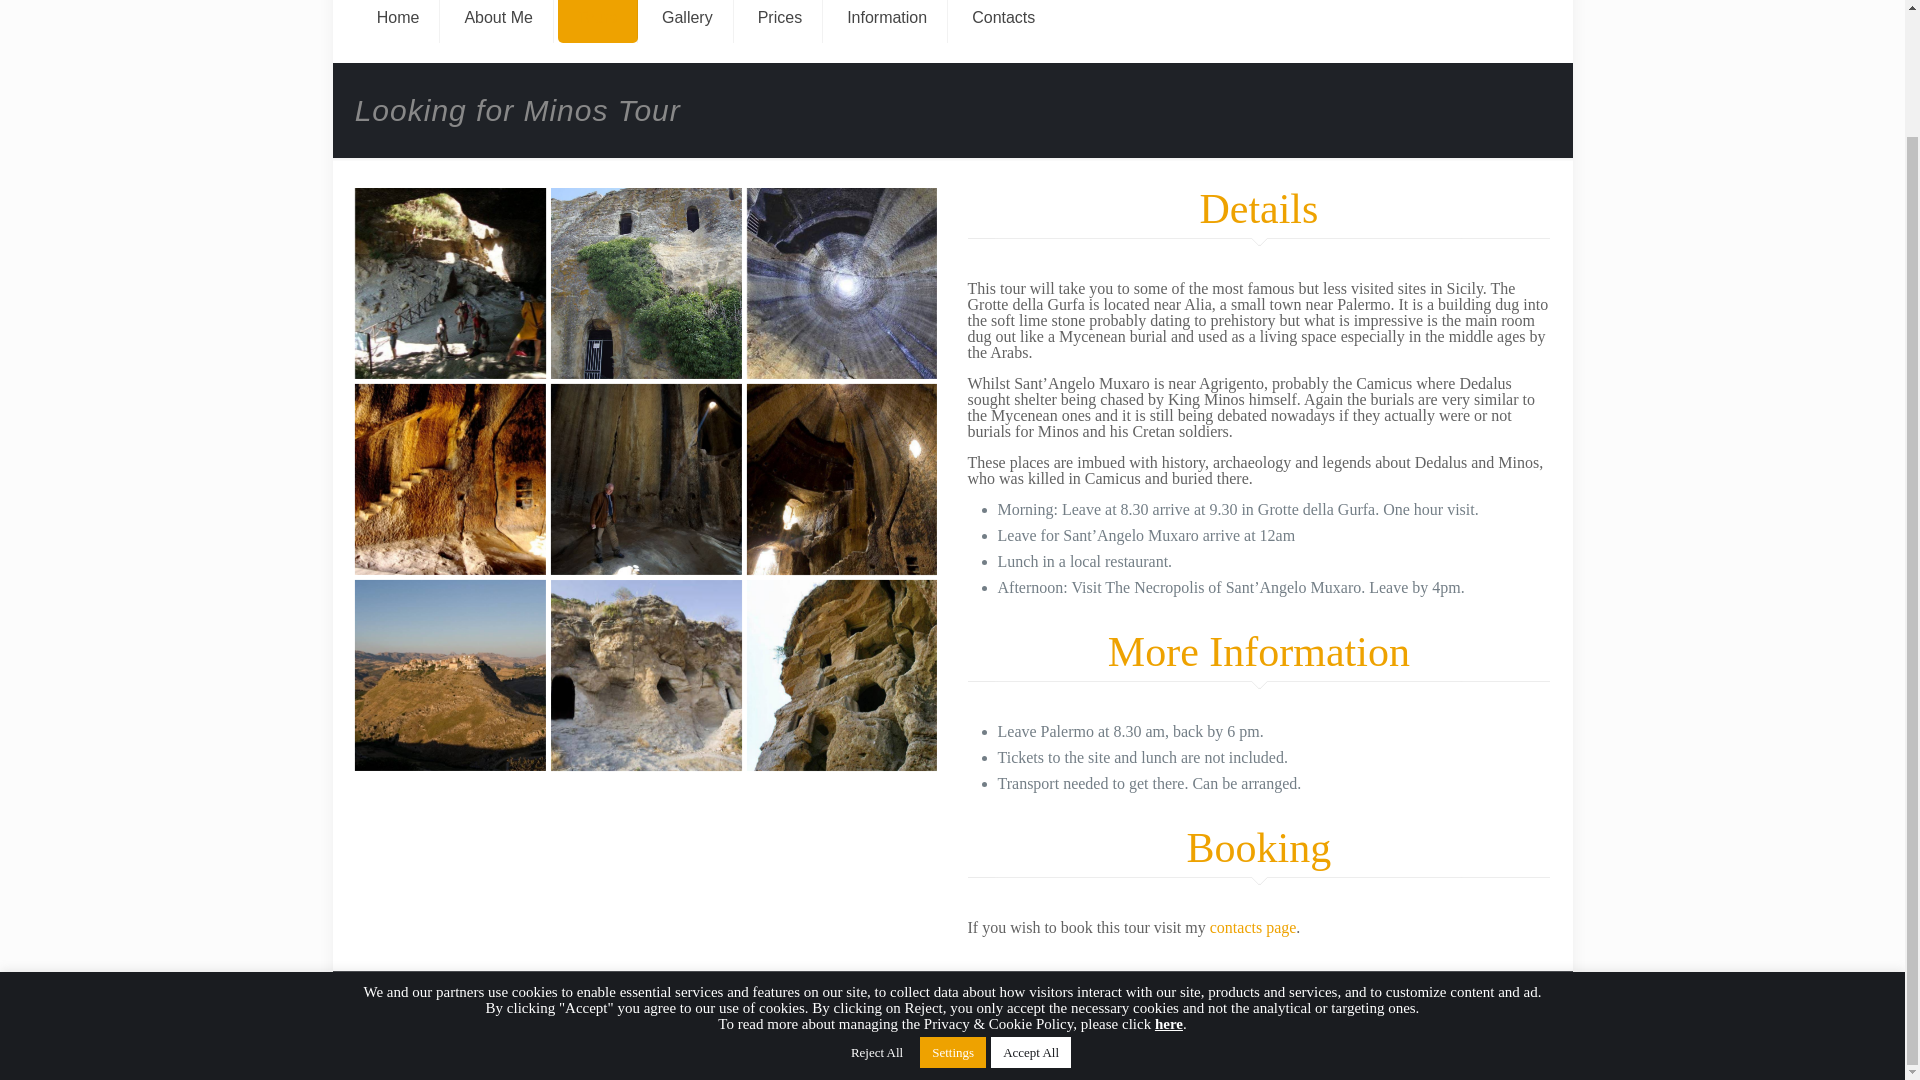  Describe the element at coordinates (1003, 22) in the screenshot. I see `Contacts` at that location.